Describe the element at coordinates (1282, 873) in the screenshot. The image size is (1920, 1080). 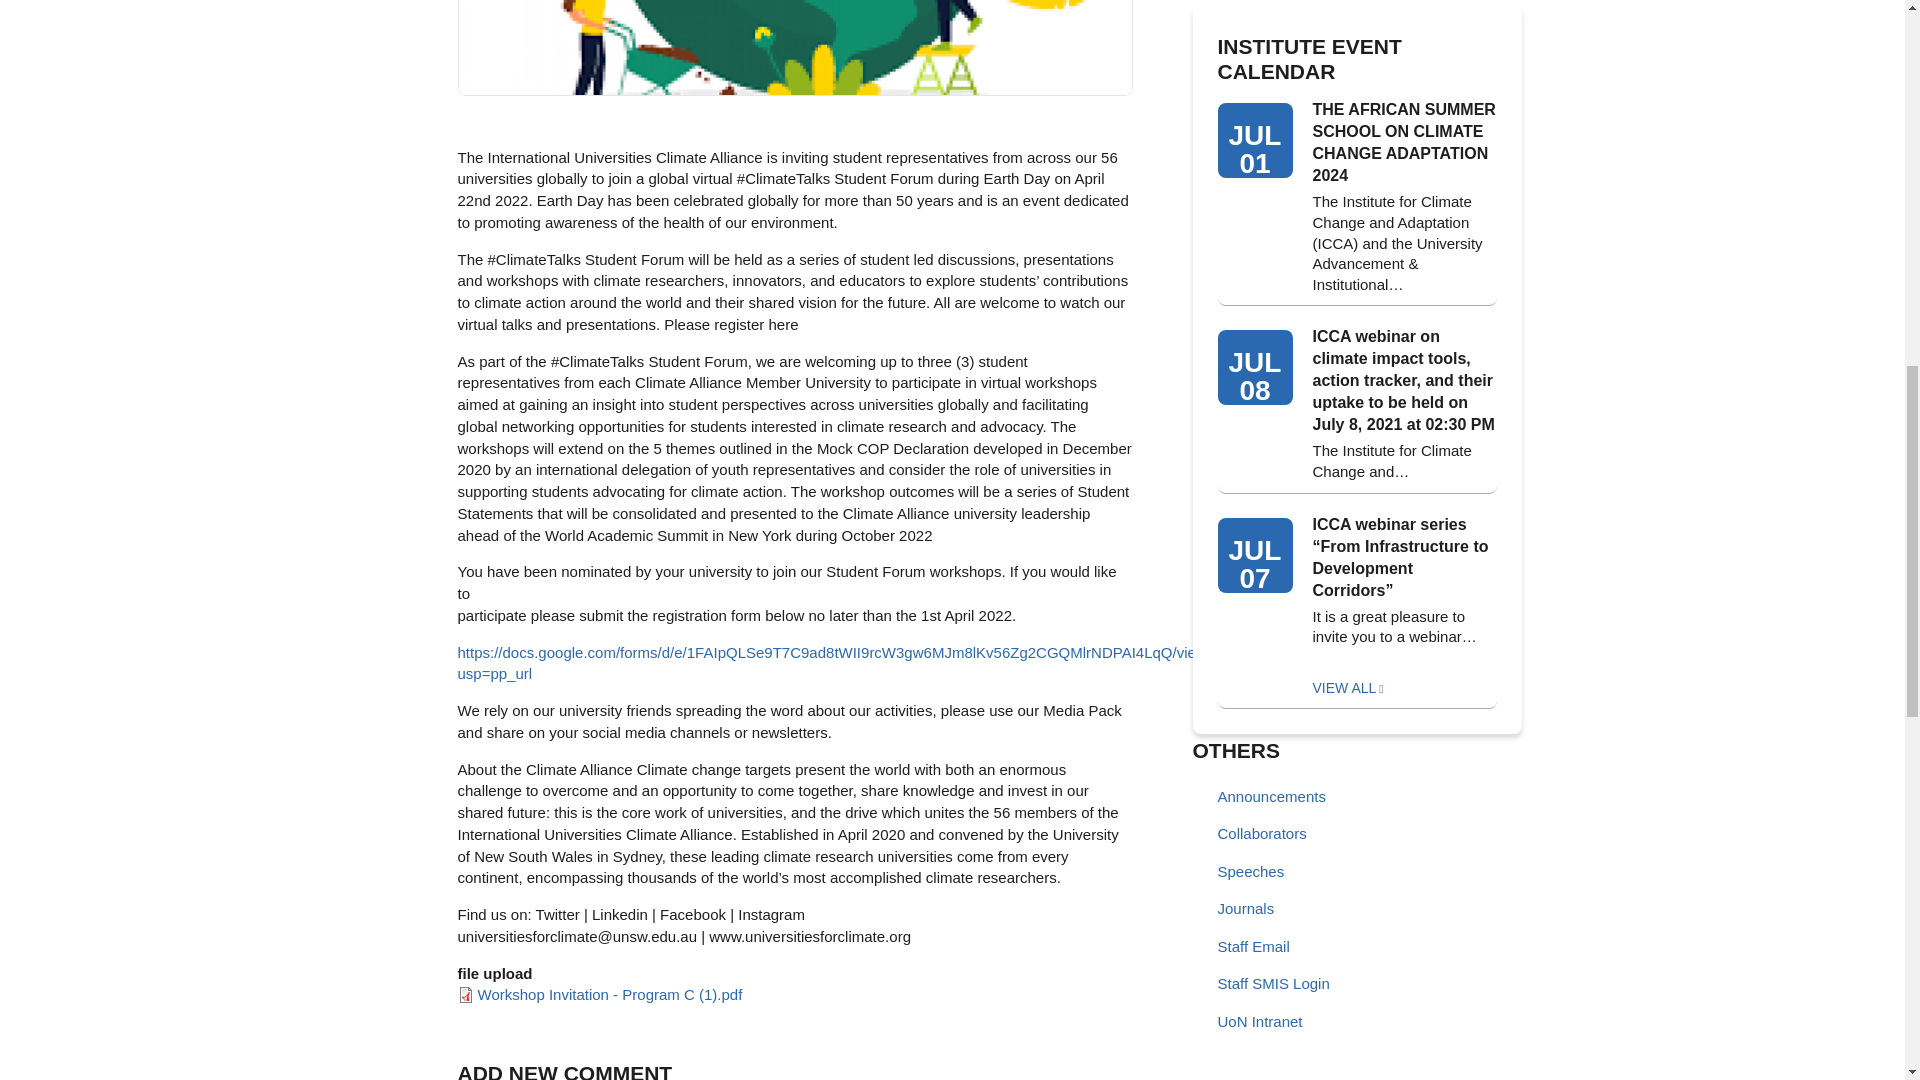
I see `Speeches` at that location.